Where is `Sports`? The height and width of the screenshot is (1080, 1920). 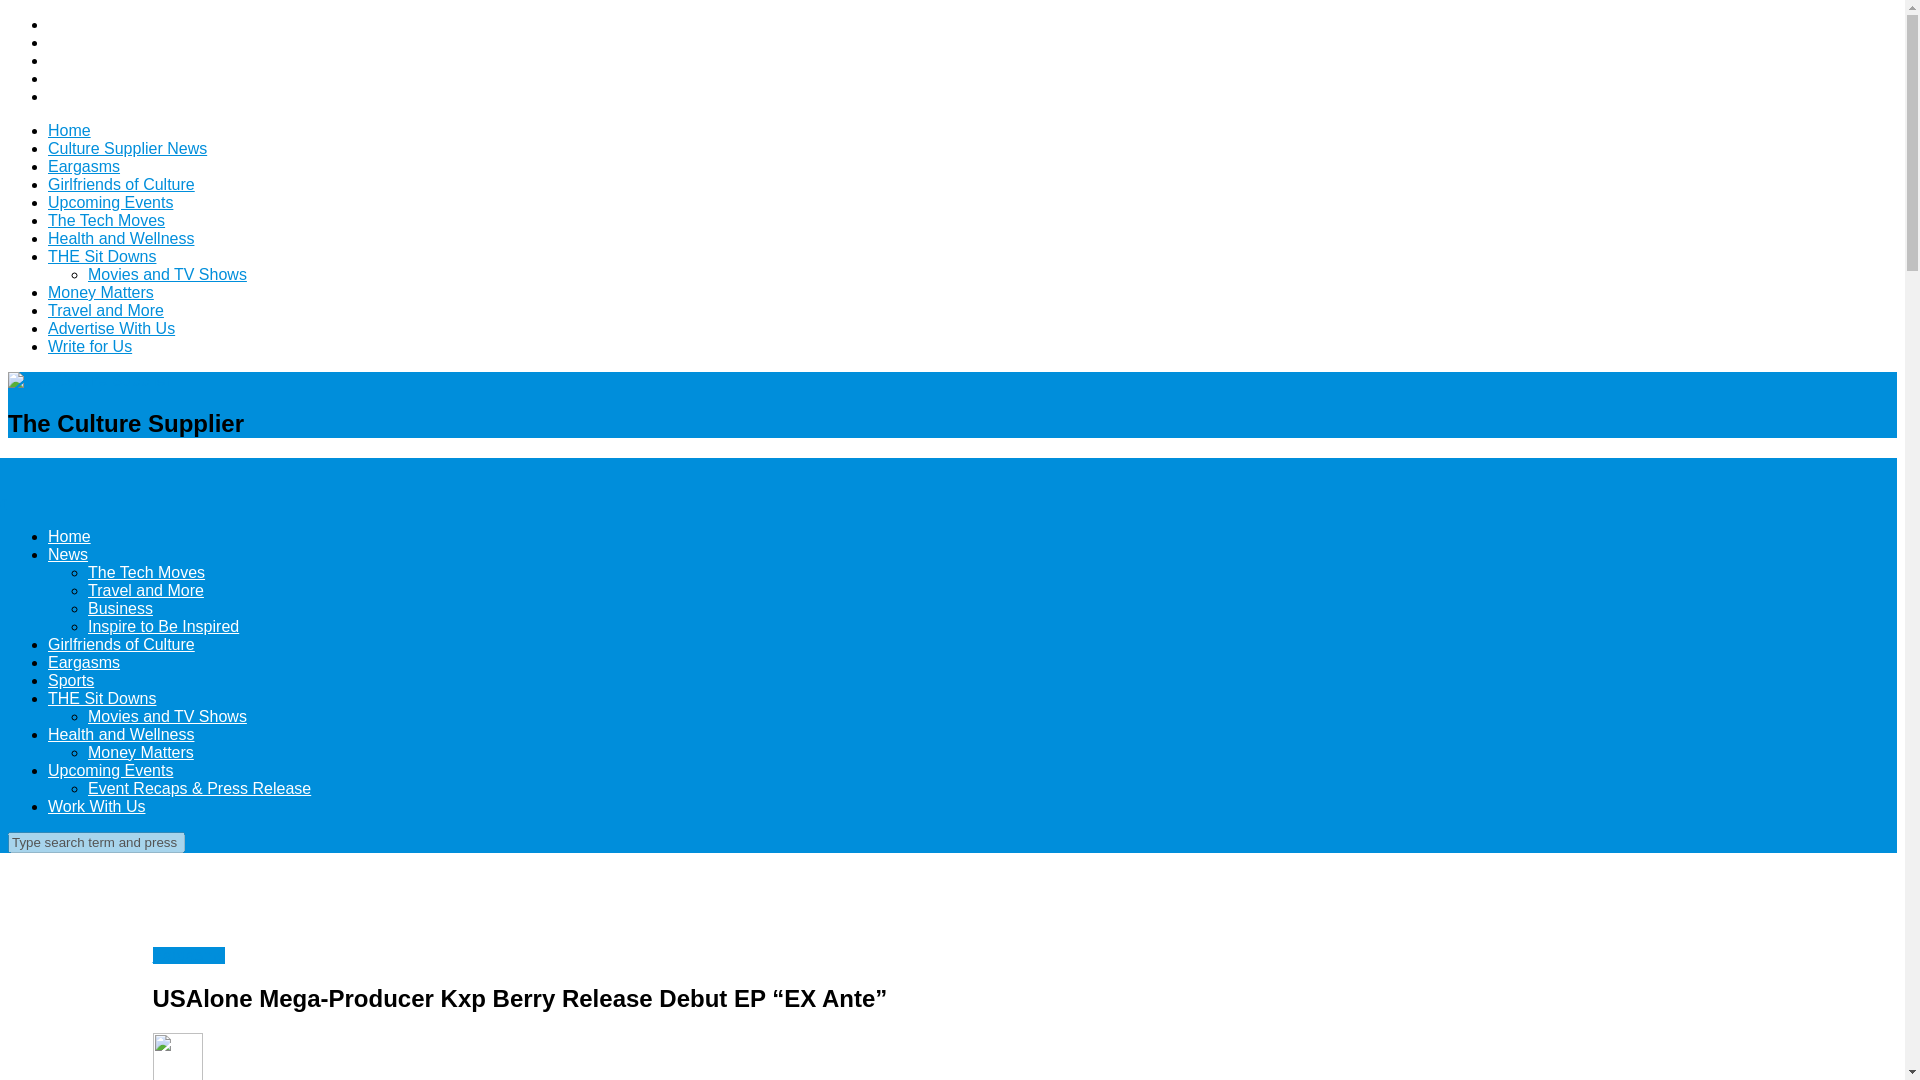
Sports is located at coordinates (71, 680).